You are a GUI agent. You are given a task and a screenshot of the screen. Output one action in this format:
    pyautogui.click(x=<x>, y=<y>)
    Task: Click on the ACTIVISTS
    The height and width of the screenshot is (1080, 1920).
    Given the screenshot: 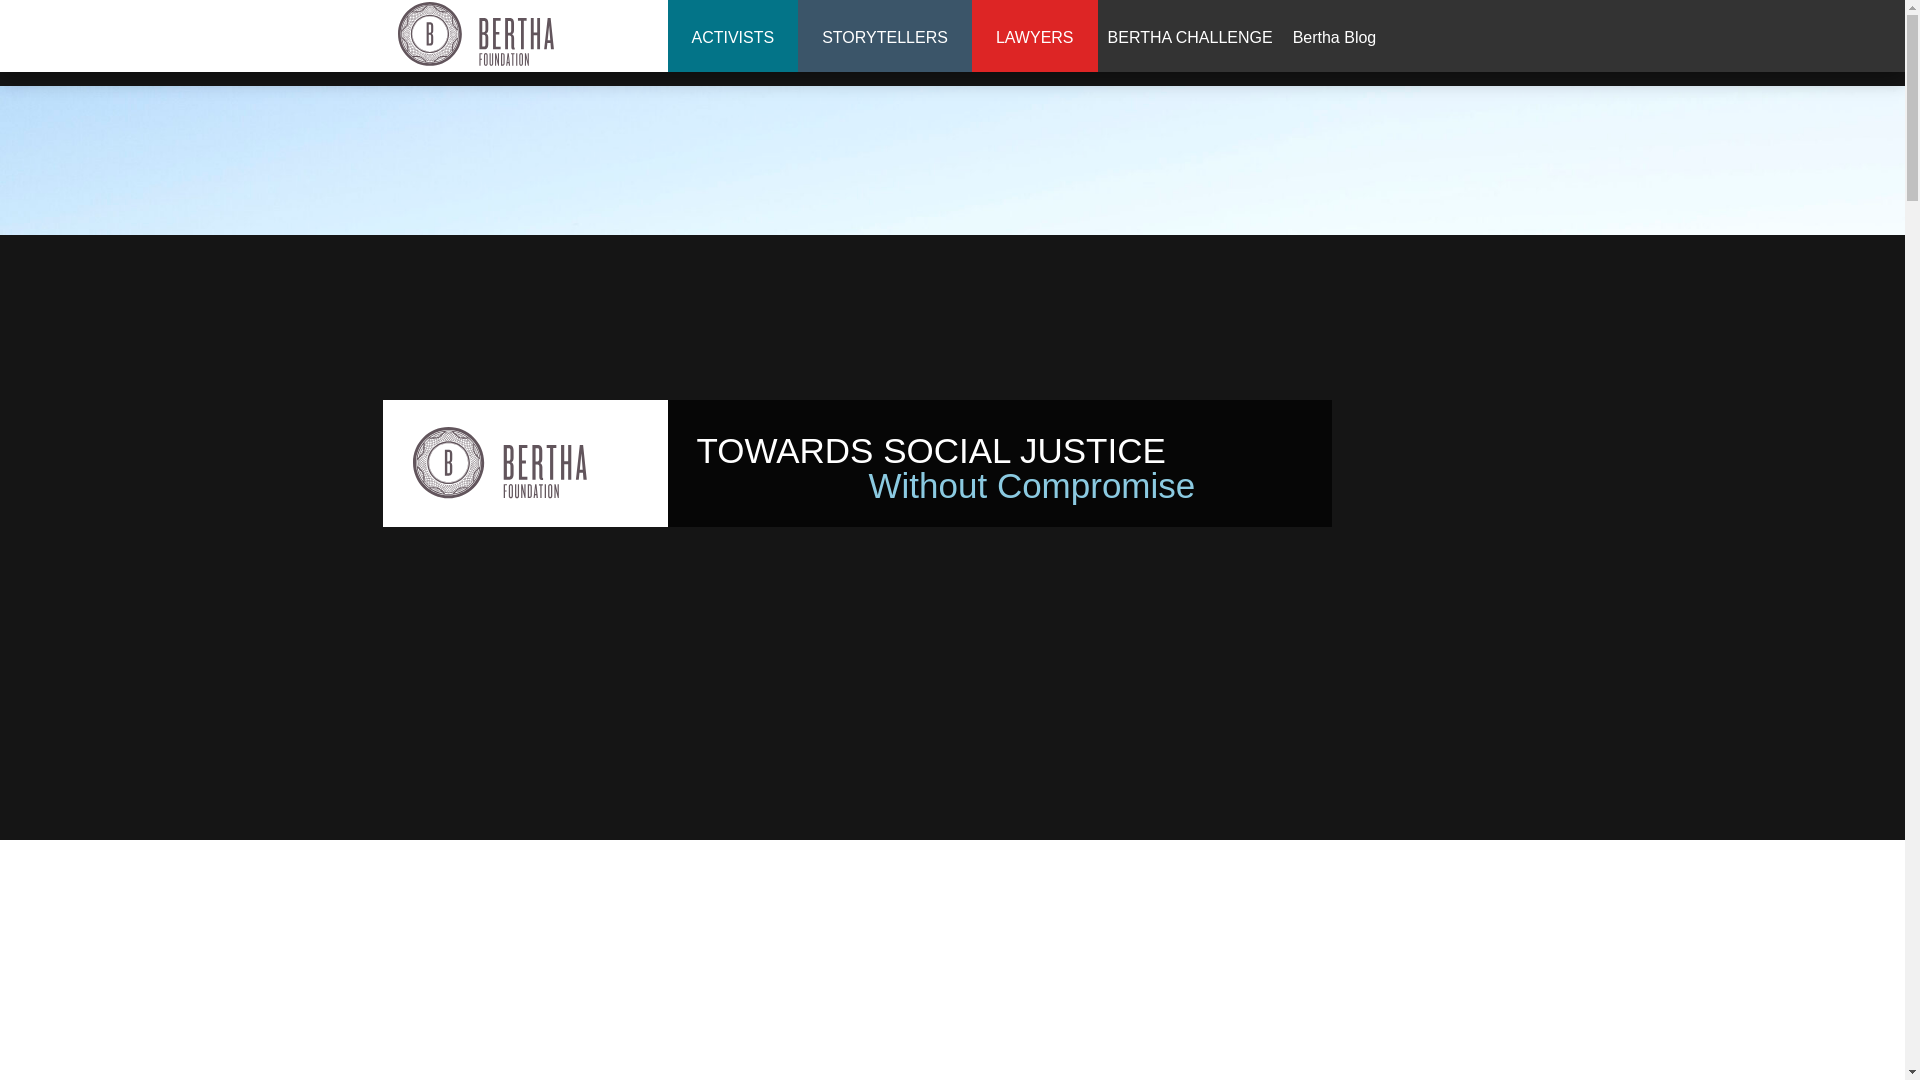 What is the action you would take?
    pyautogui.click(x=733, y=38)
    